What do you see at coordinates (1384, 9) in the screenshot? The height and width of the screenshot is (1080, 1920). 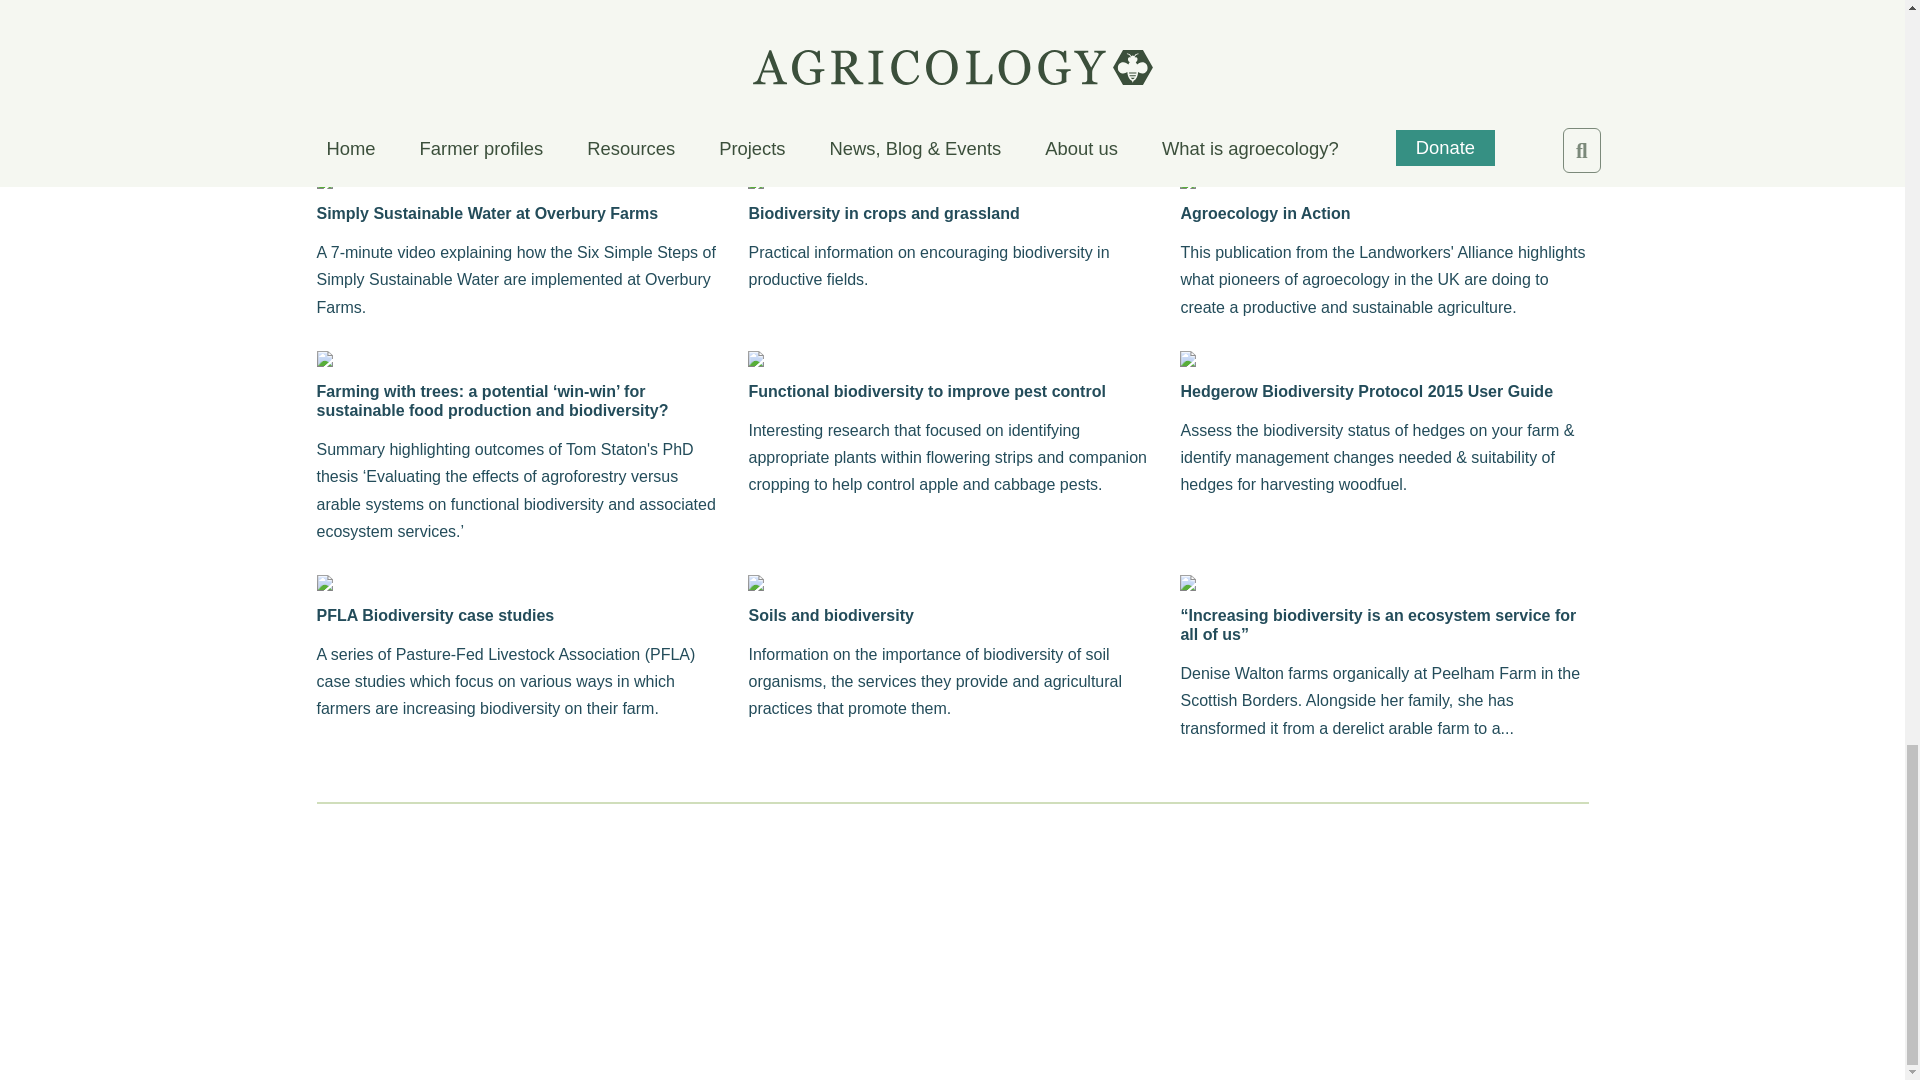 I see `Simply Sustainable Water` at bounding box center [1384, 9].